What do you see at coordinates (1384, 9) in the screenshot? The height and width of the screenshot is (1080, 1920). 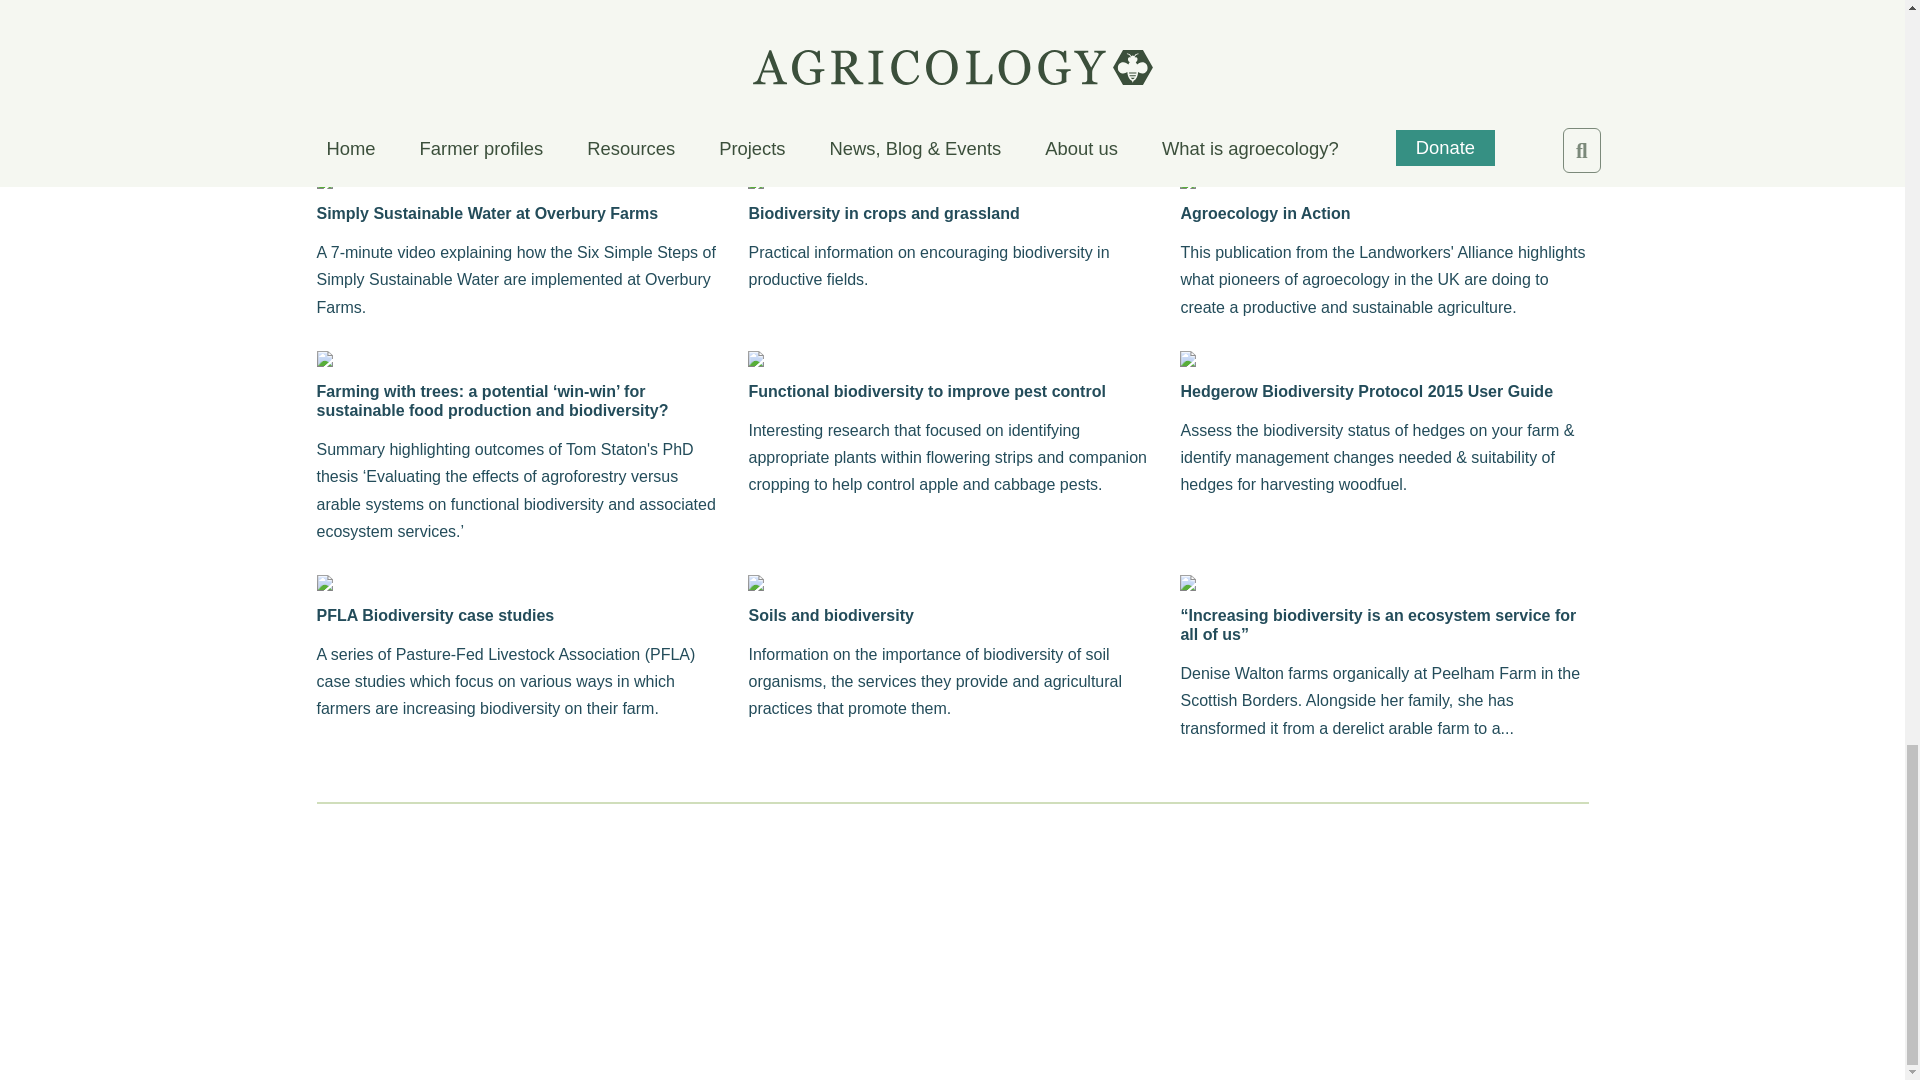 I see `Simply Sustainable Water` at bounding box center [1384, 9].